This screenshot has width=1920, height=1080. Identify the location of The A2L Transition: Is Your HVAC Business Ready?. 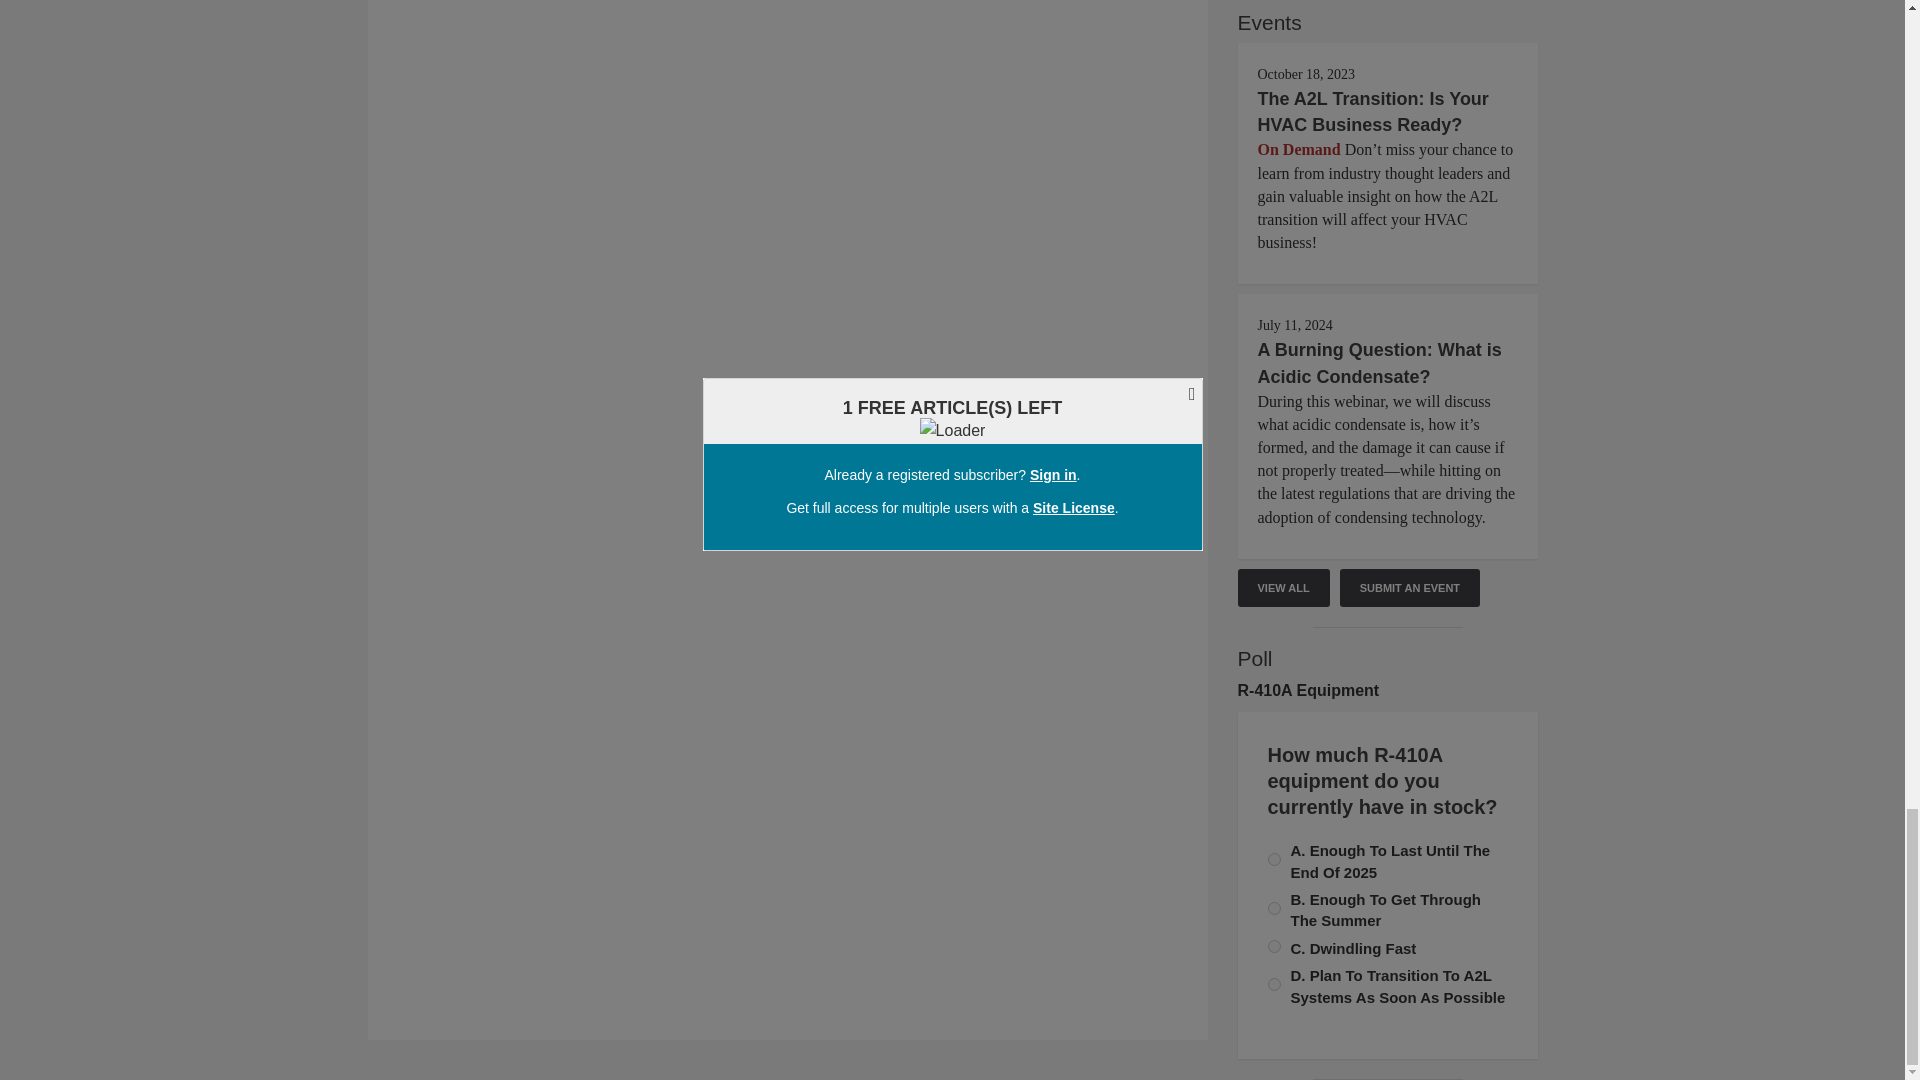
(1373, 112).